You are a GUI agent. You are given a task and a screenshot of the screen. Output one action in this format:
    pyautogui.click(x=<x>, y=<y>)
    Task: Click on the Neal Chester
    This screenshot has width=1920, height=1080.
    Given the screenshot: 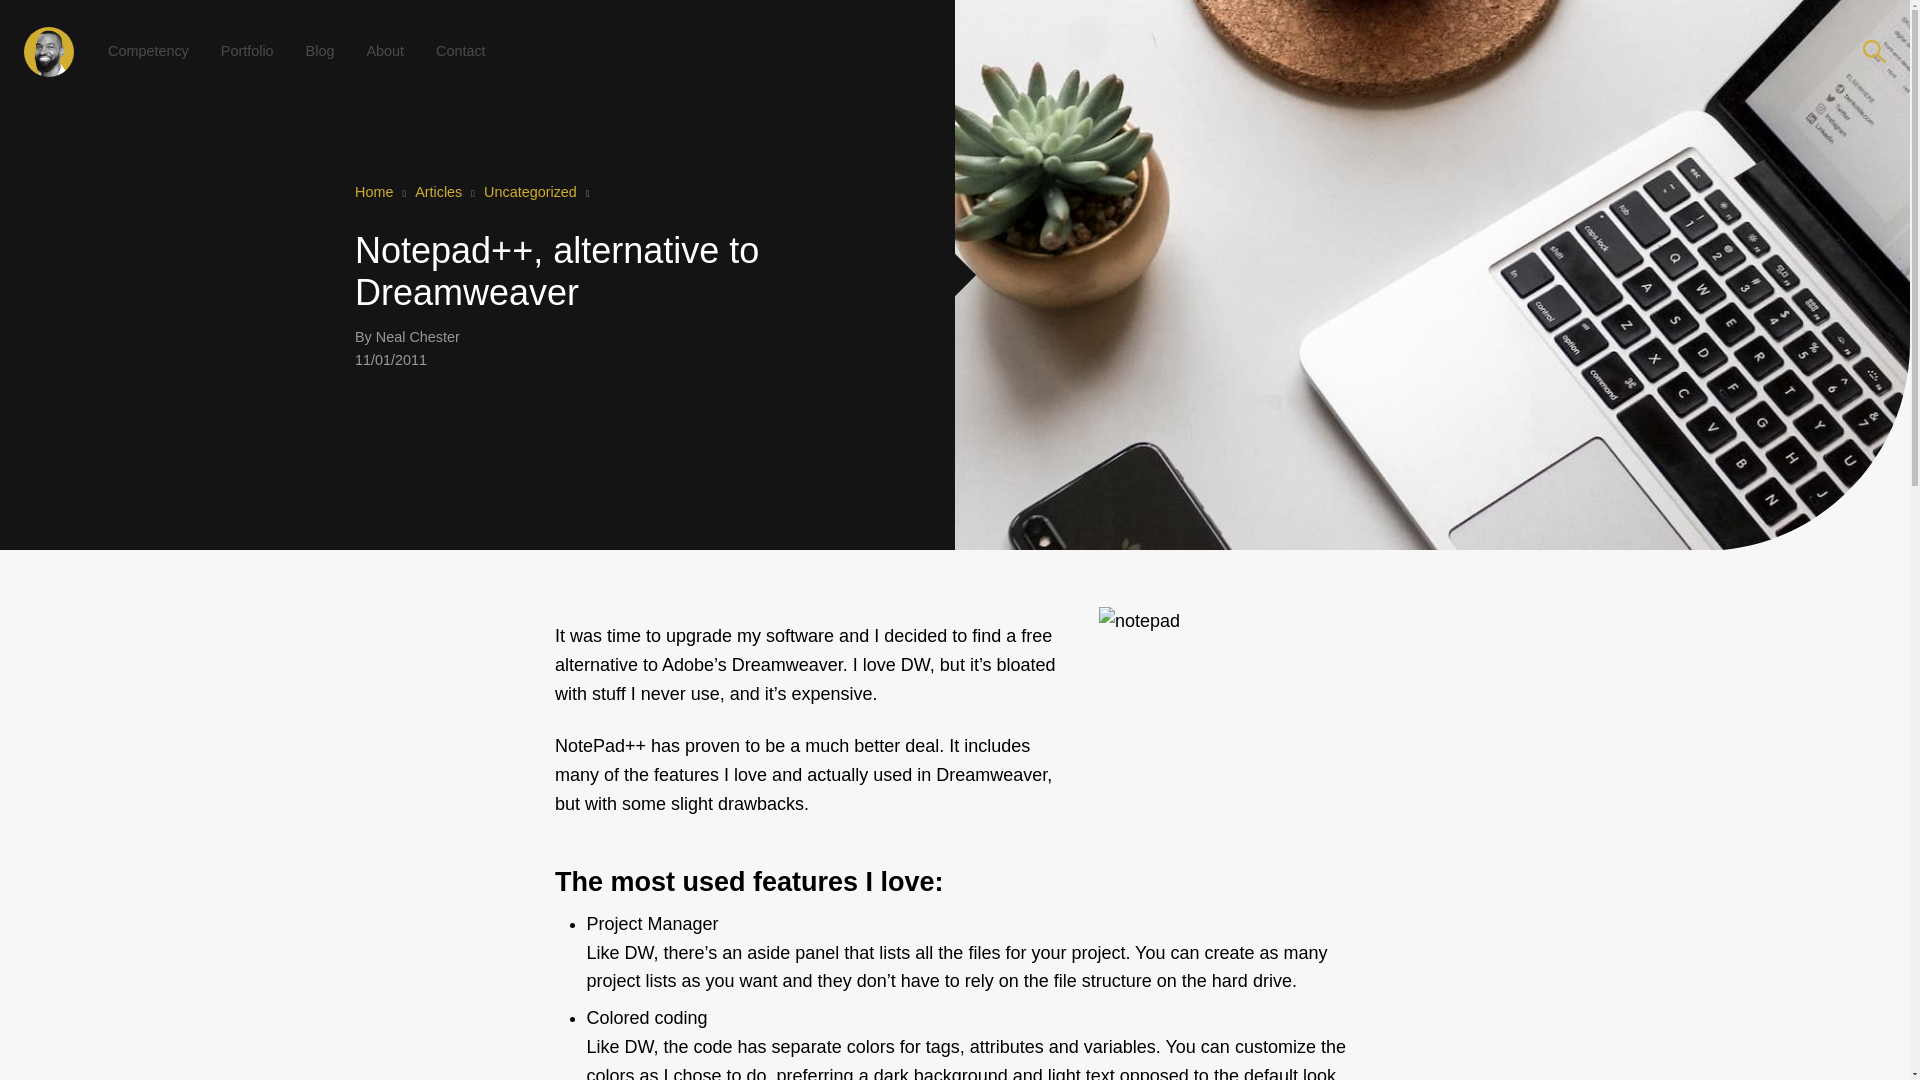 What is the action you would take?
    pyautogui.click(x=418, y=336)
    